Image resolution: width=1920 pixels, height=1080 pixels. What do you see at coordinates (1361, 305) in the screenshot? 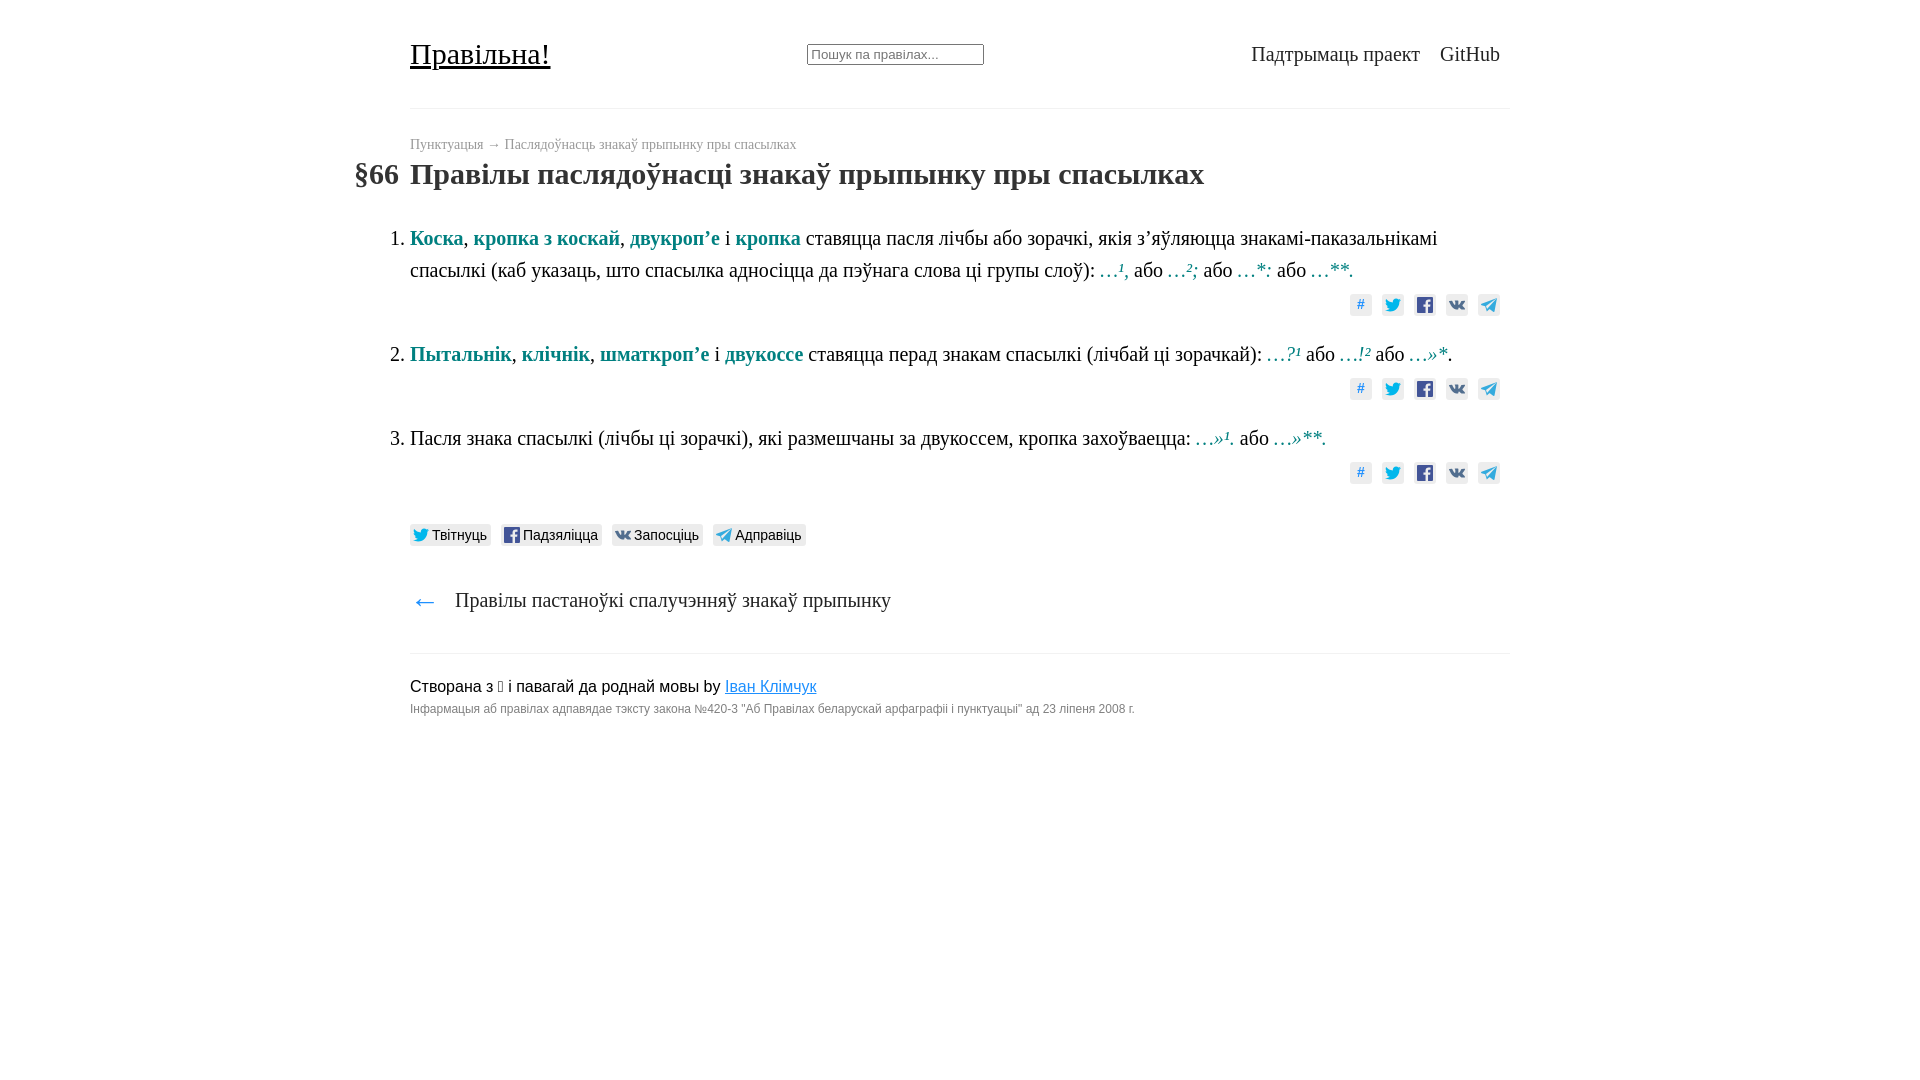
I see `#` at bounding box center [1361, 305].